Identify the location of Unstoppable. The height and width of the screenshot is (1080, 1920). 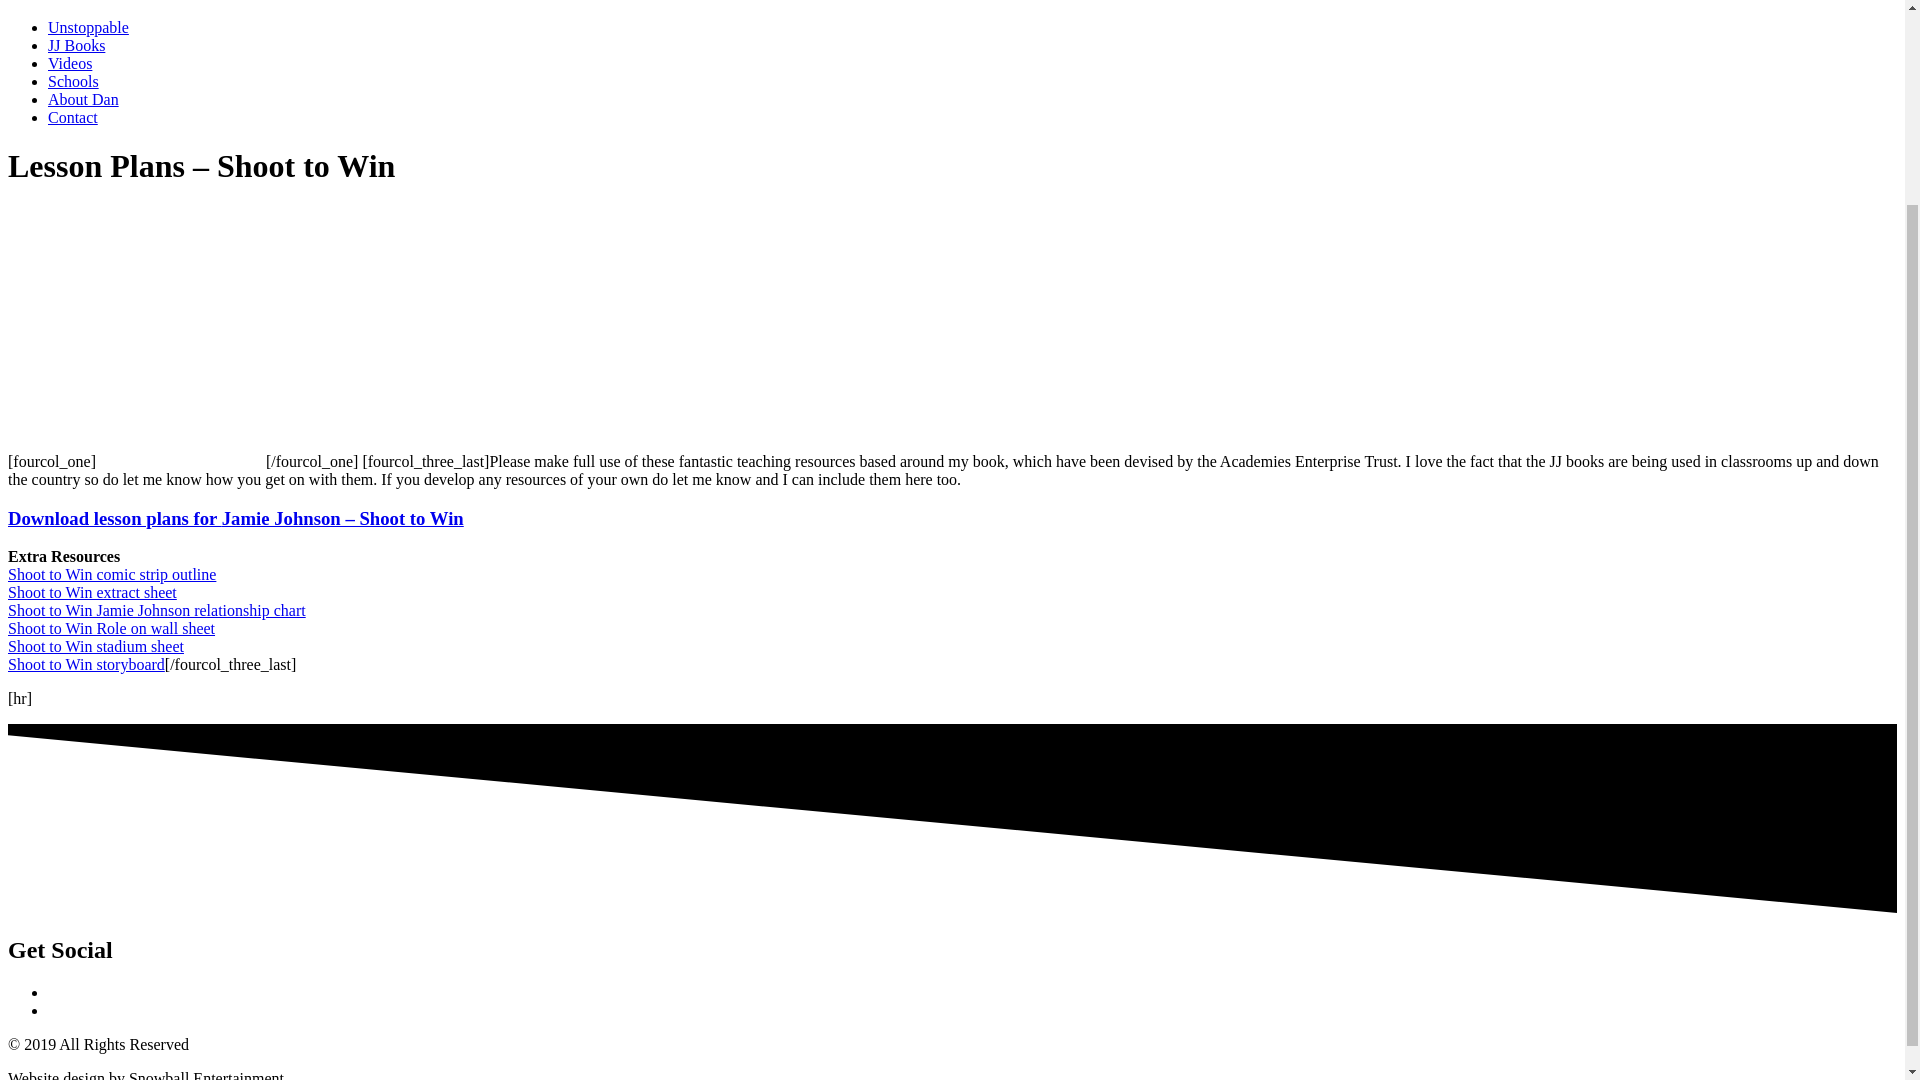
(88, 27).